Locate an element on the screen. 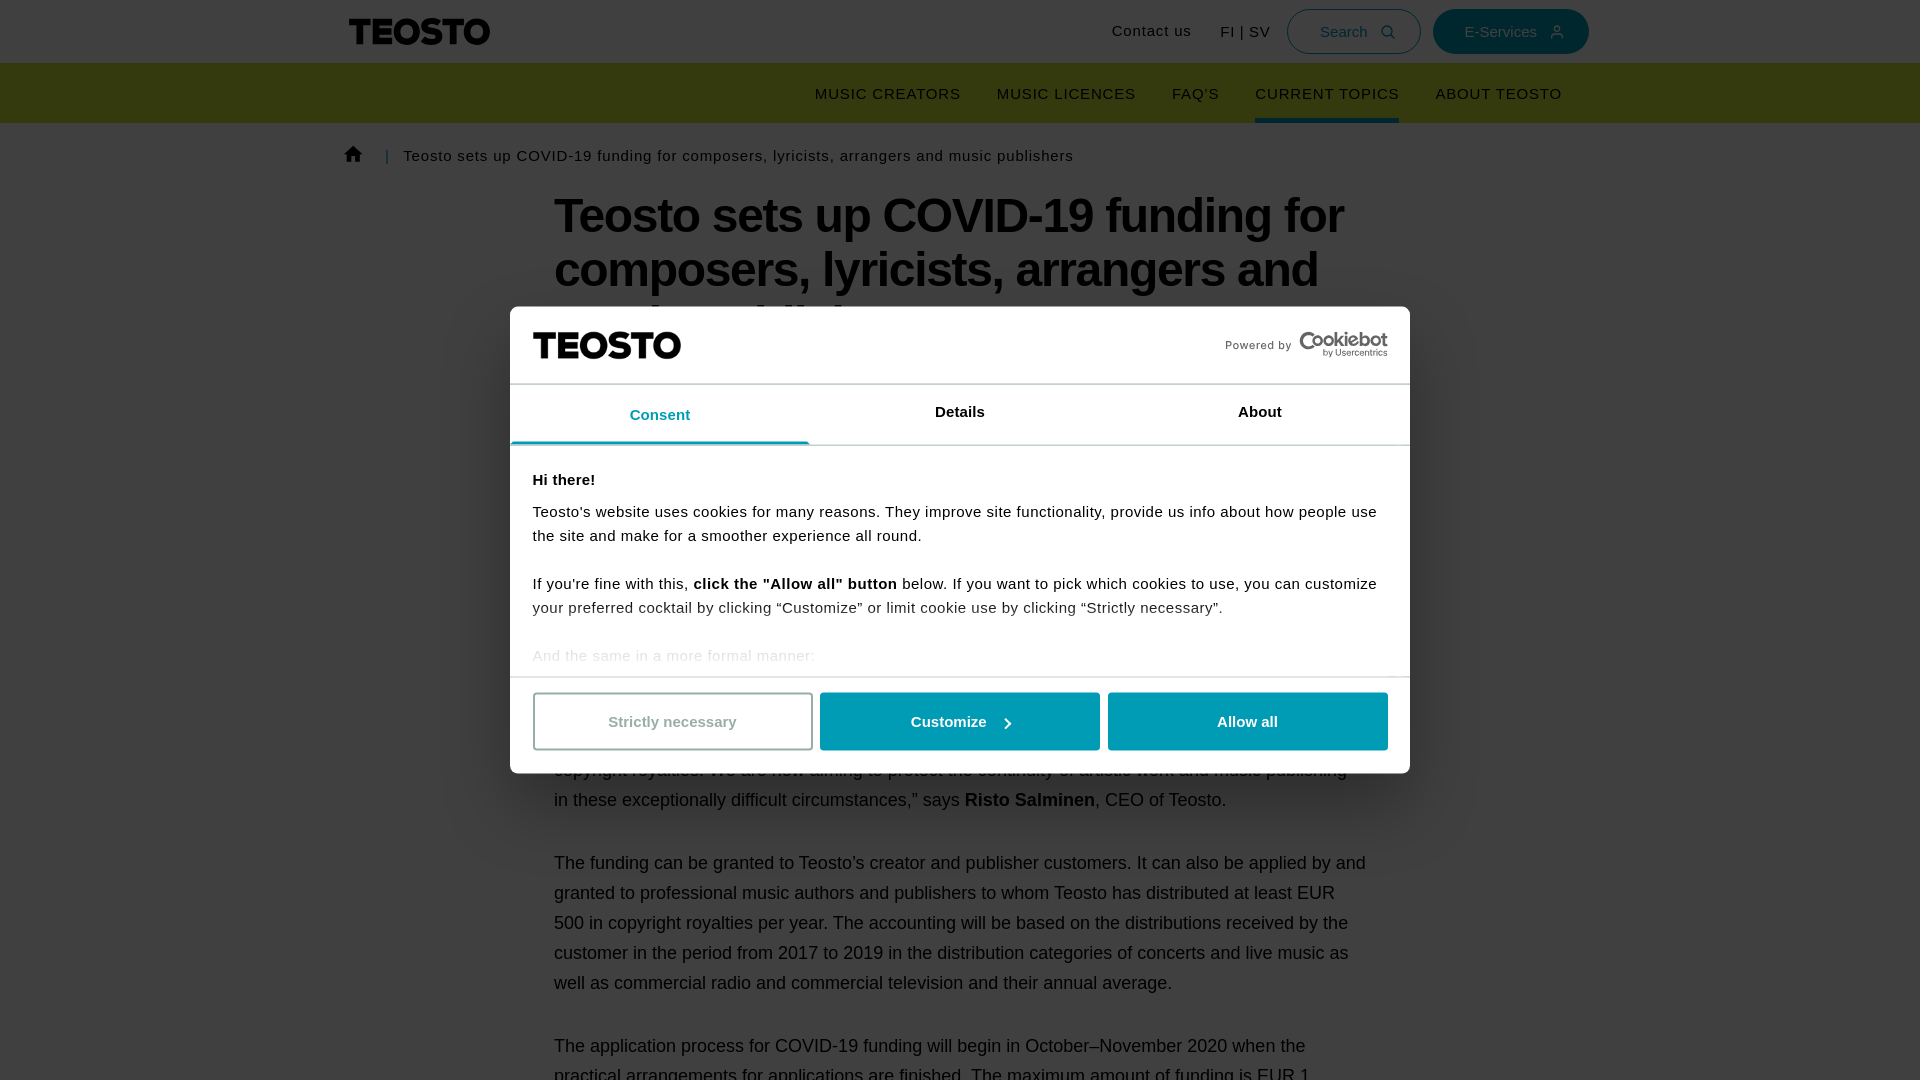 This screenshot has width=1920, height=1080. Consent is located at coordinates (660, 414).